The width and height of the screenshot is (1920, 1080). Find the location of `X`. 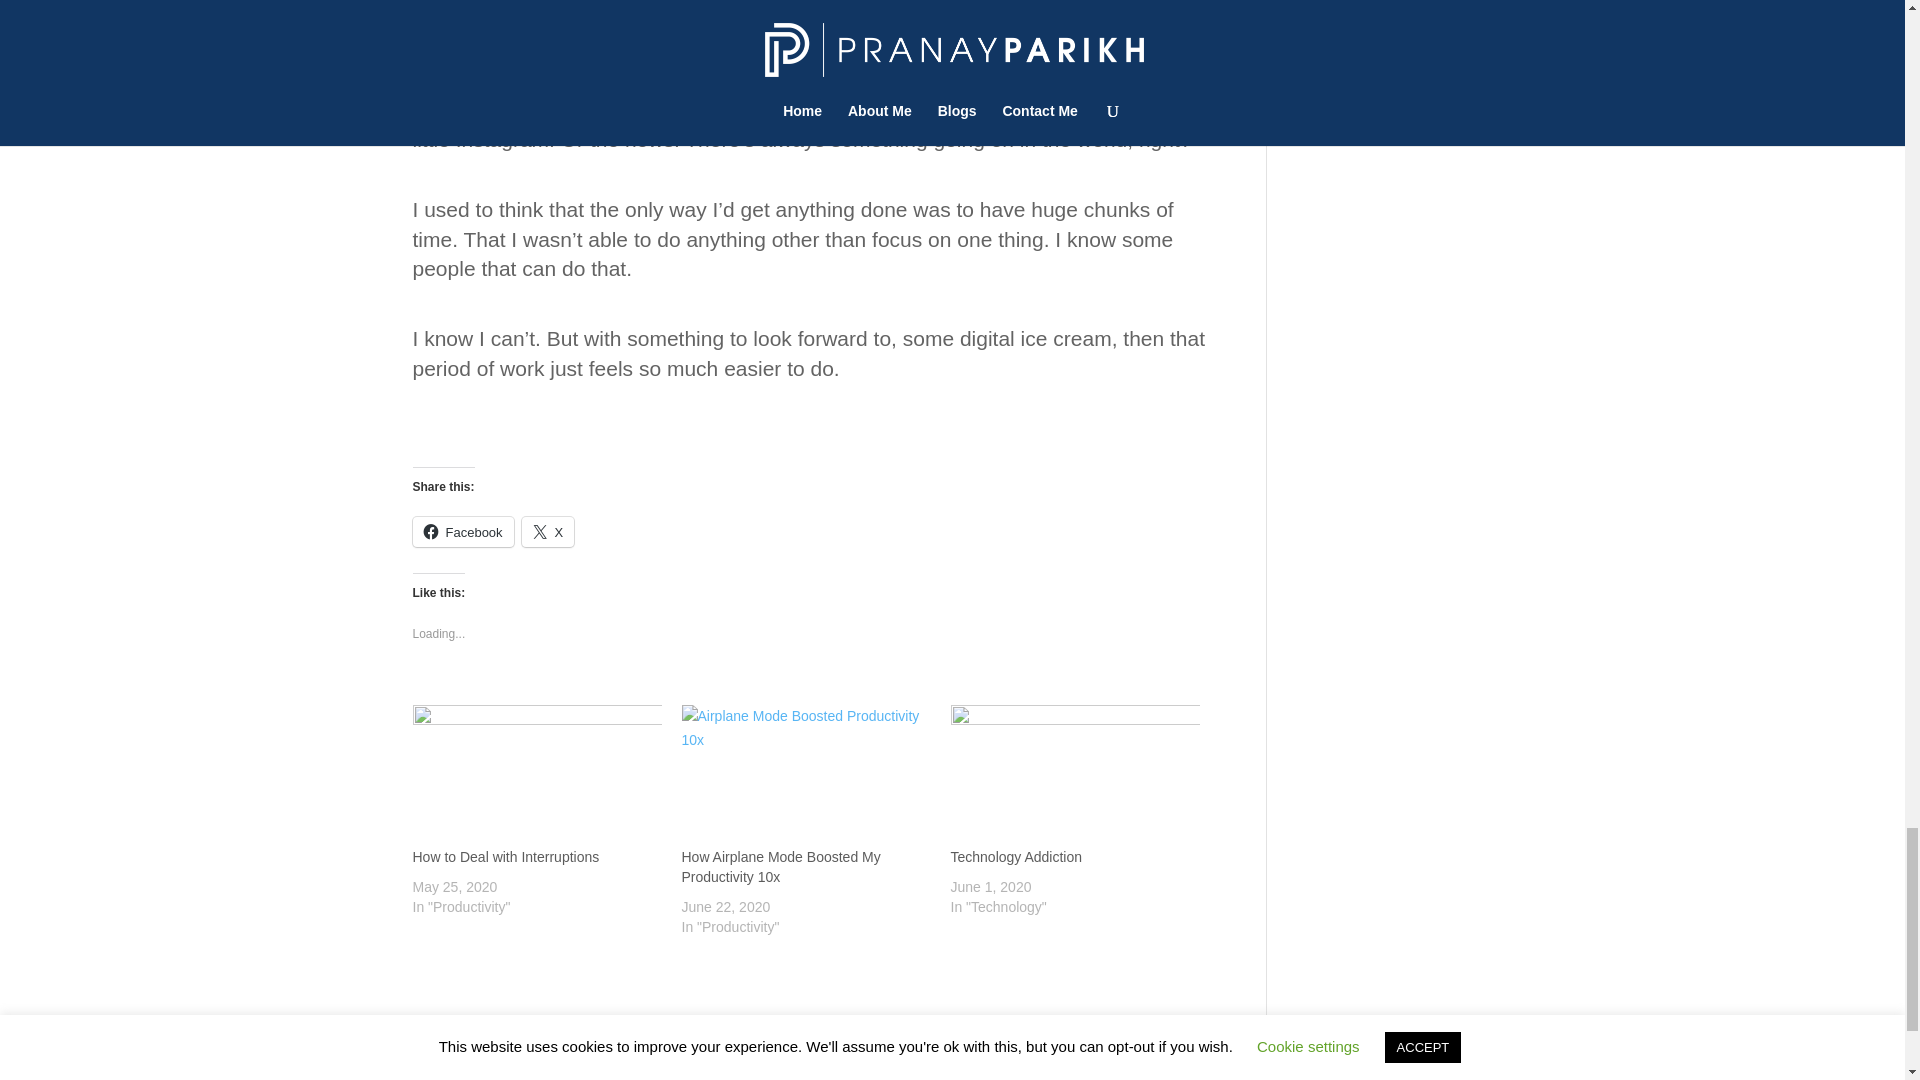

X is located at coordinates (548, 531).